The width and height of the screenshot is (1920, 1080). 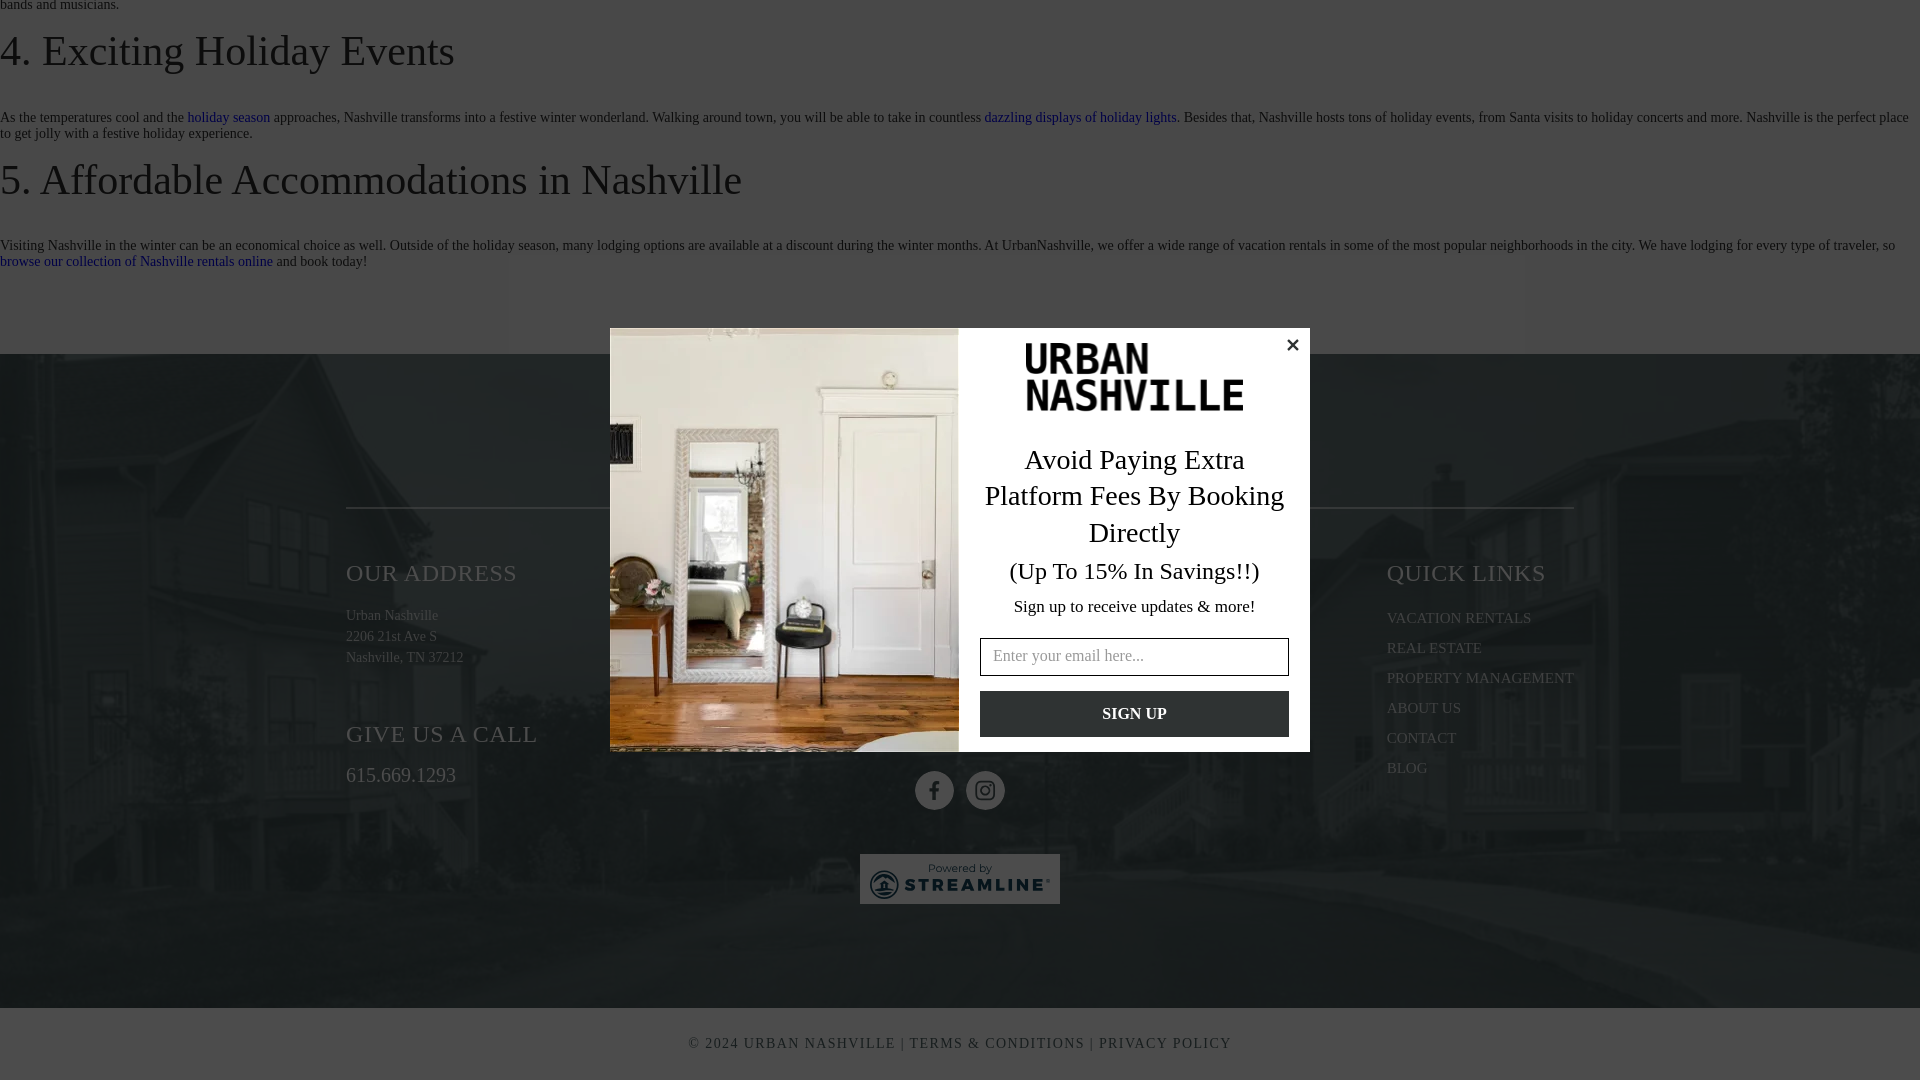 I want to click on Sign Up, so click(x=1134, y=188).